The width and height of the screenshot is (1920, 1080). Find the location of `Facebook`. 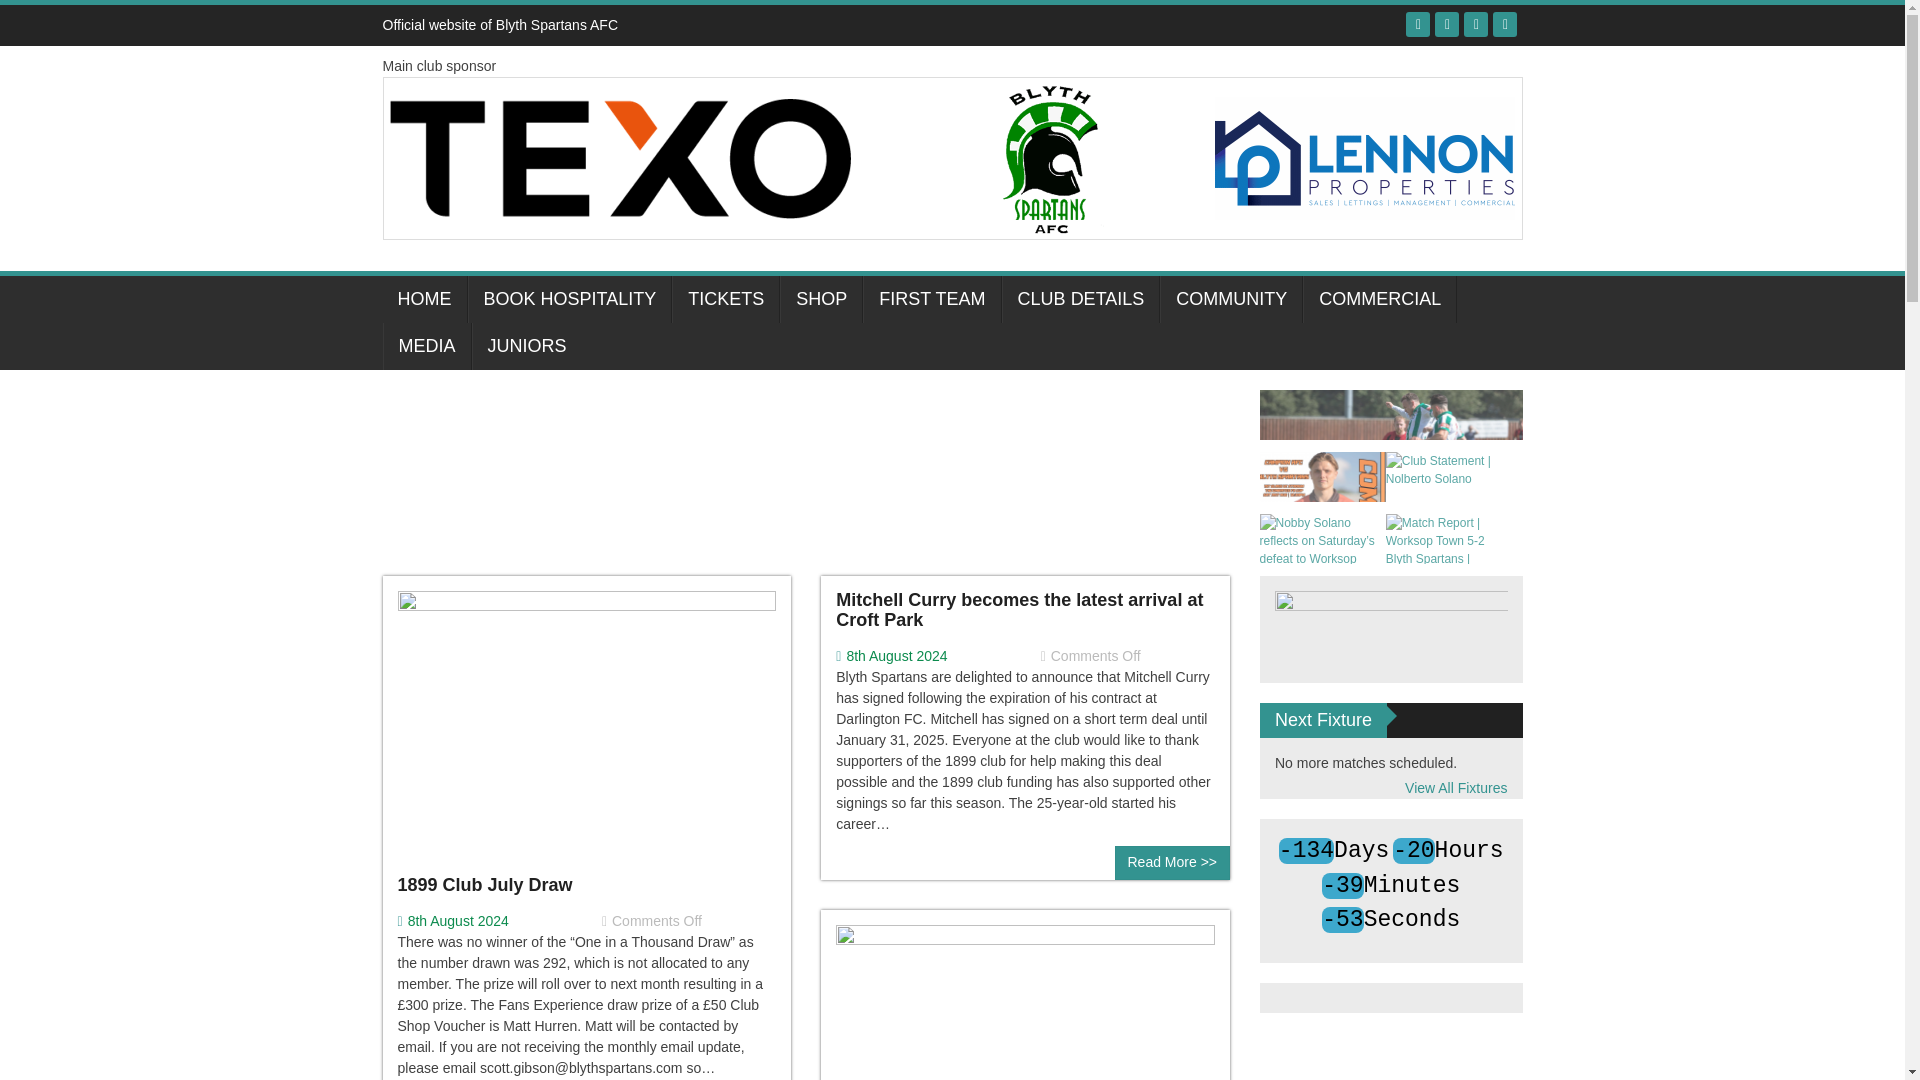

Facebook is located at coordinates (1418, 24).